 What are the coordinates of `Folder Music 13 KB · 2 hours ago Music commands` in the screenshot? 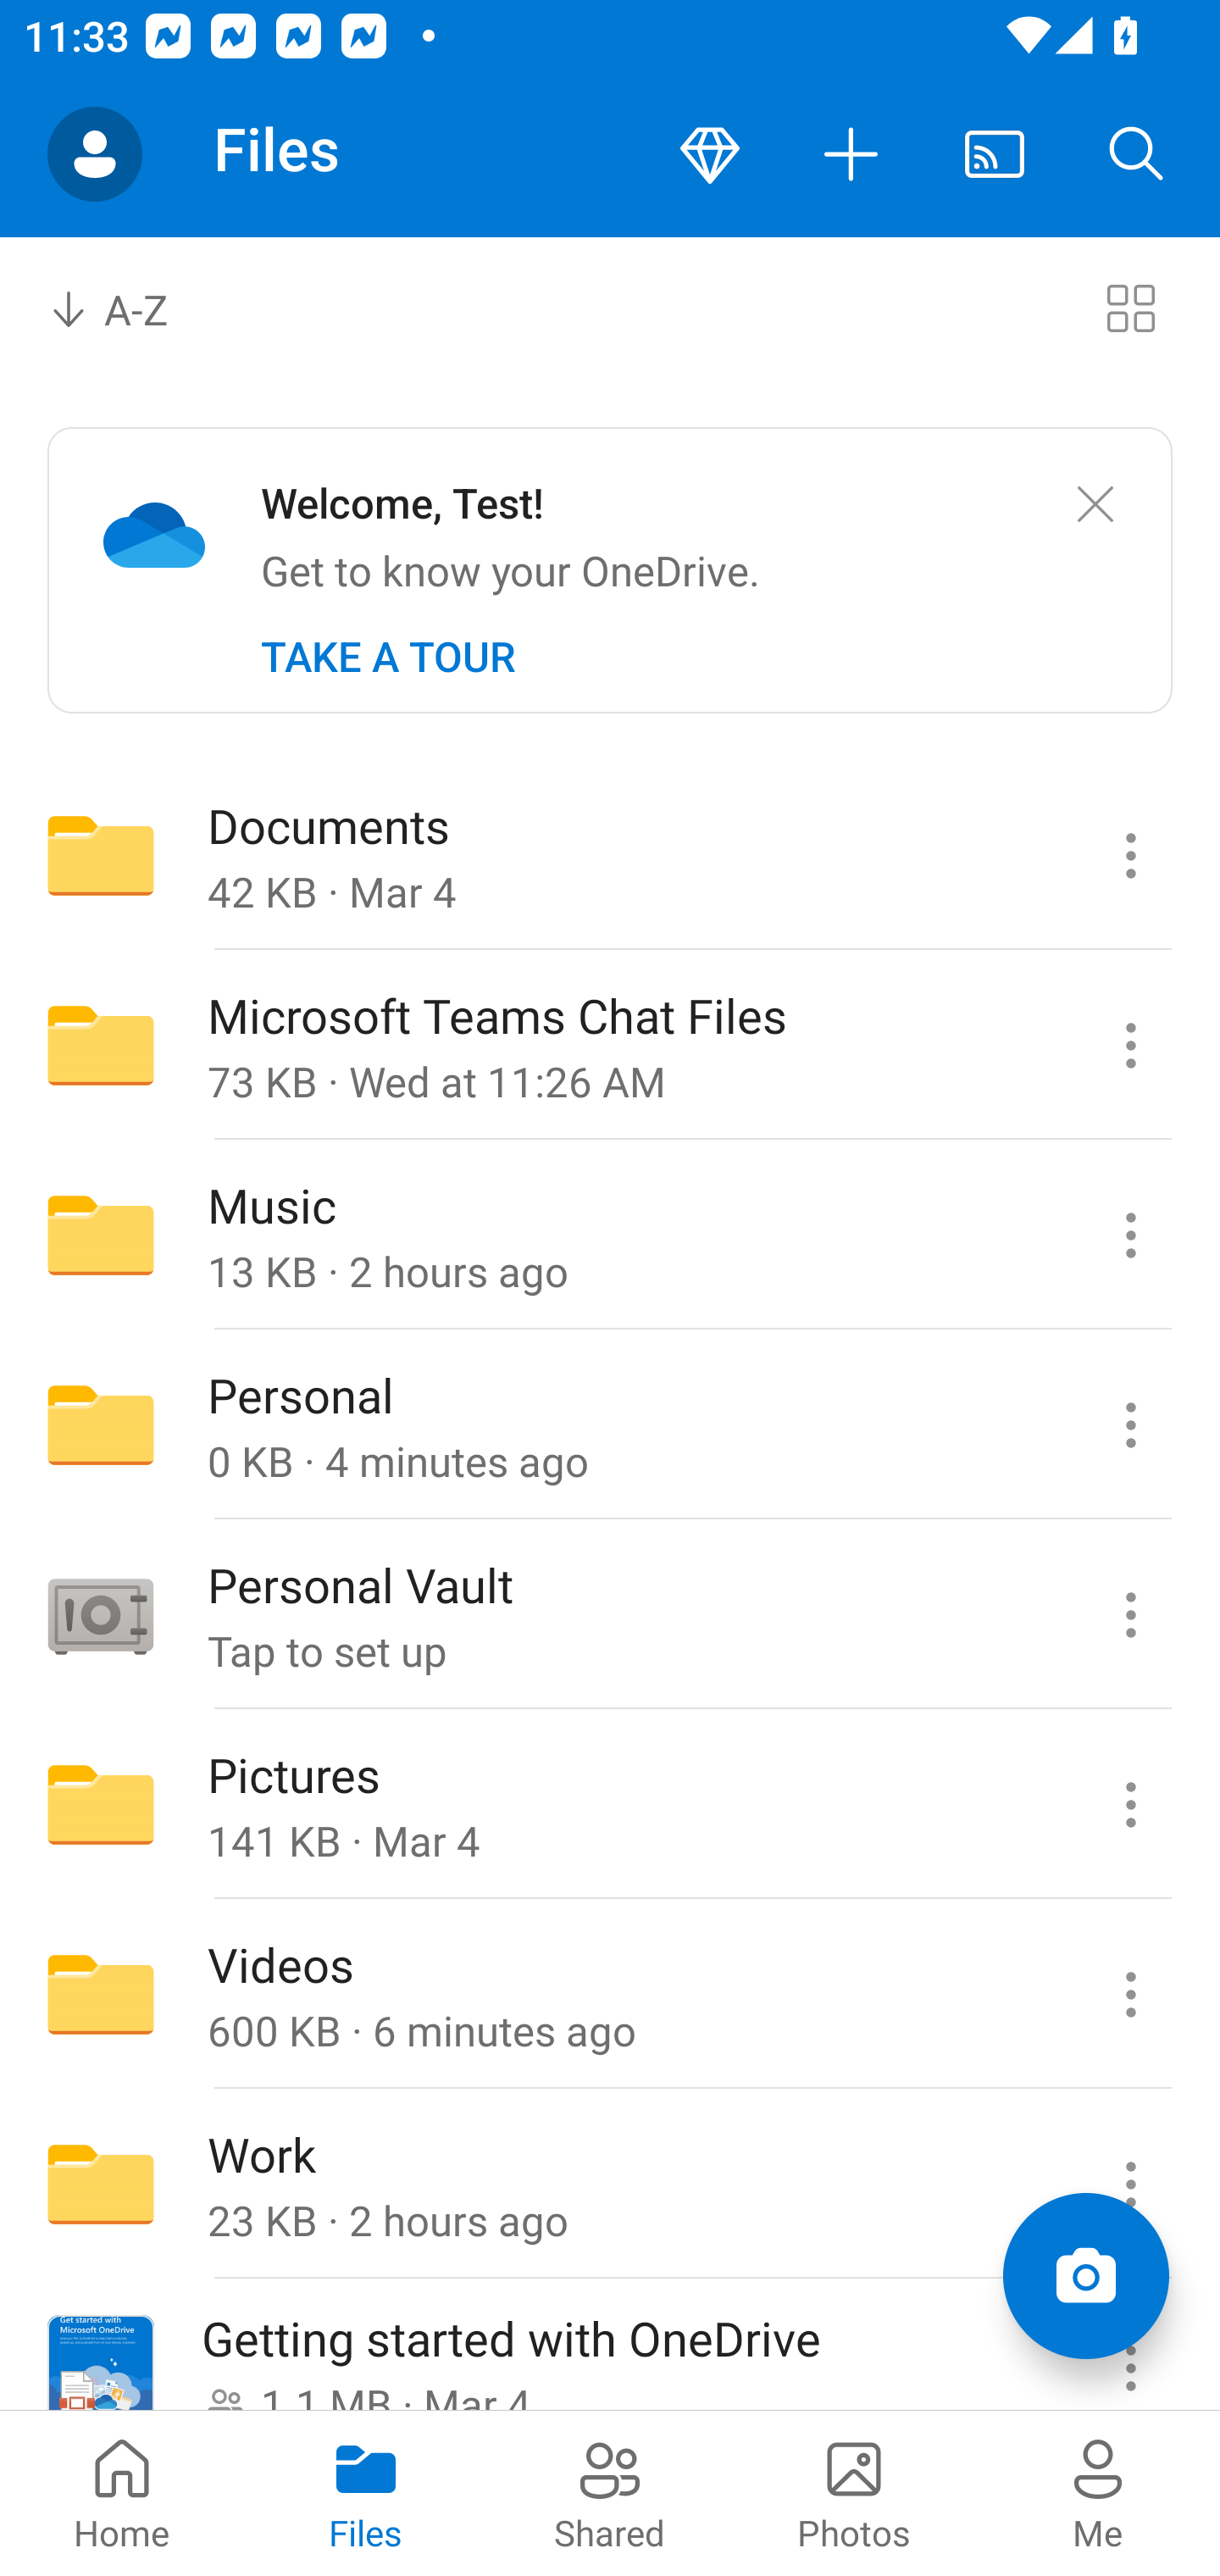 It's located at (610, 1235).